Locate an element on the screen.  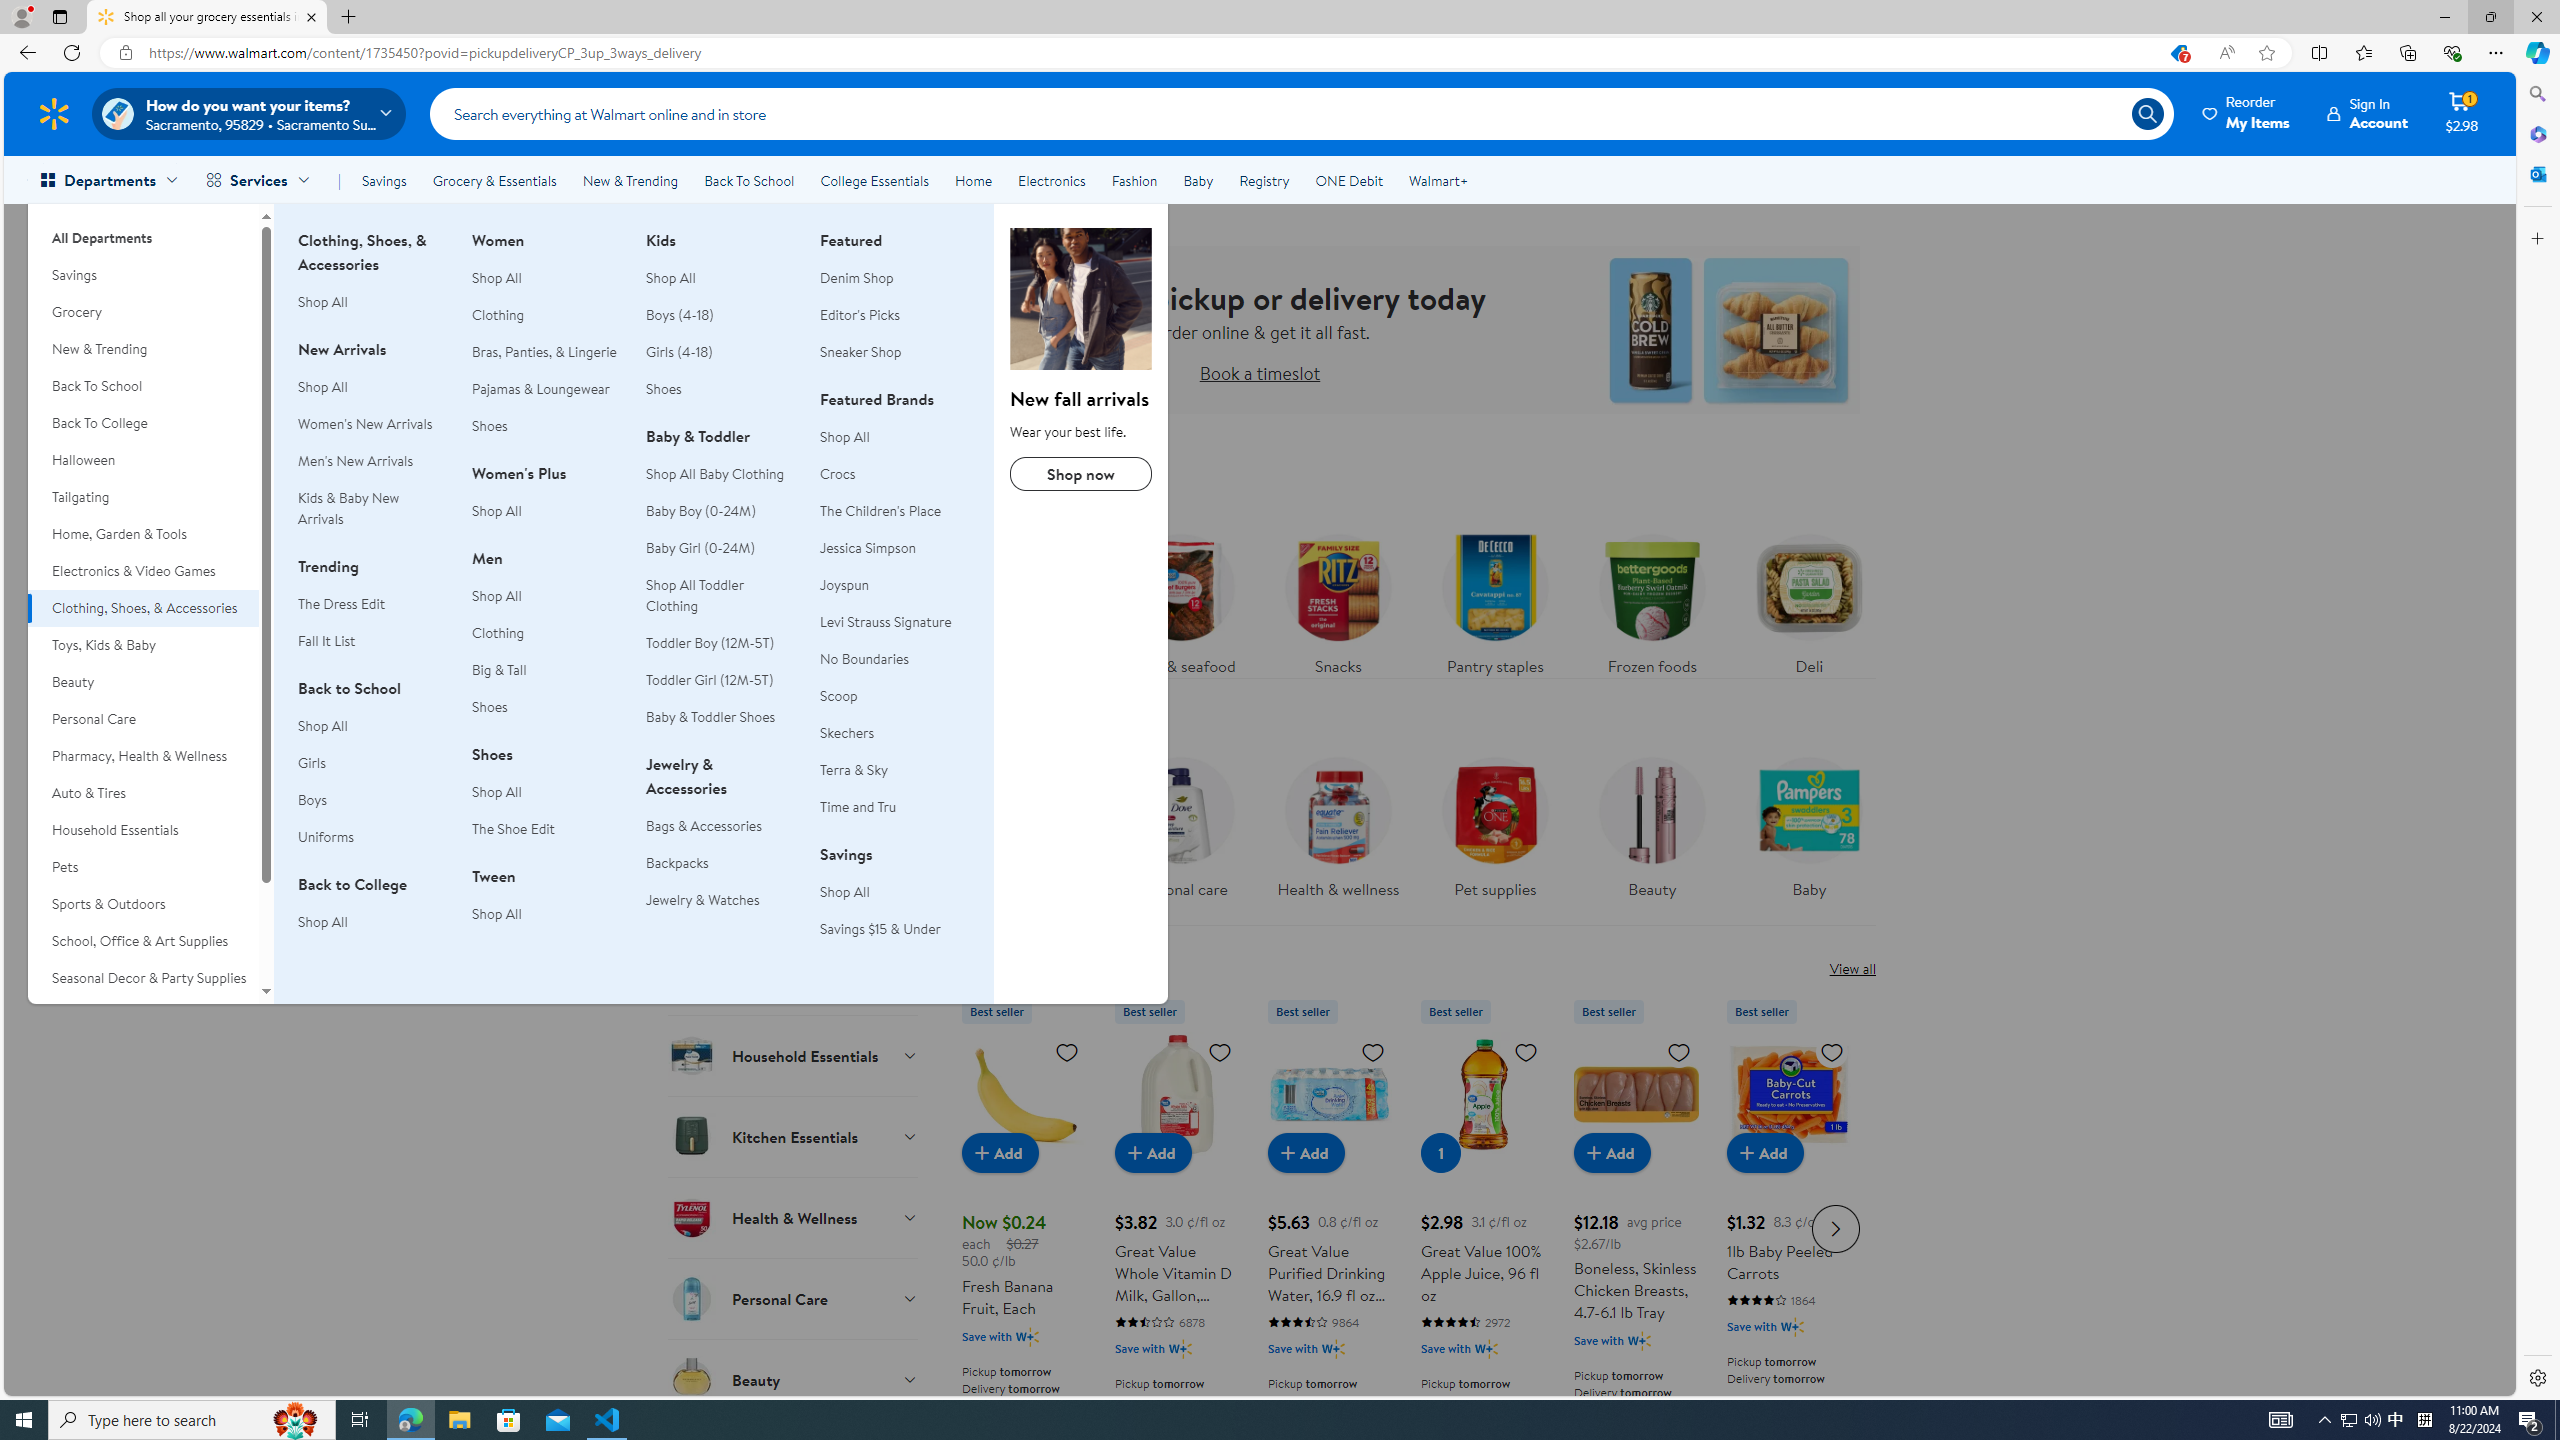
Savings $15 & Under is located at coordinates (880, 928).